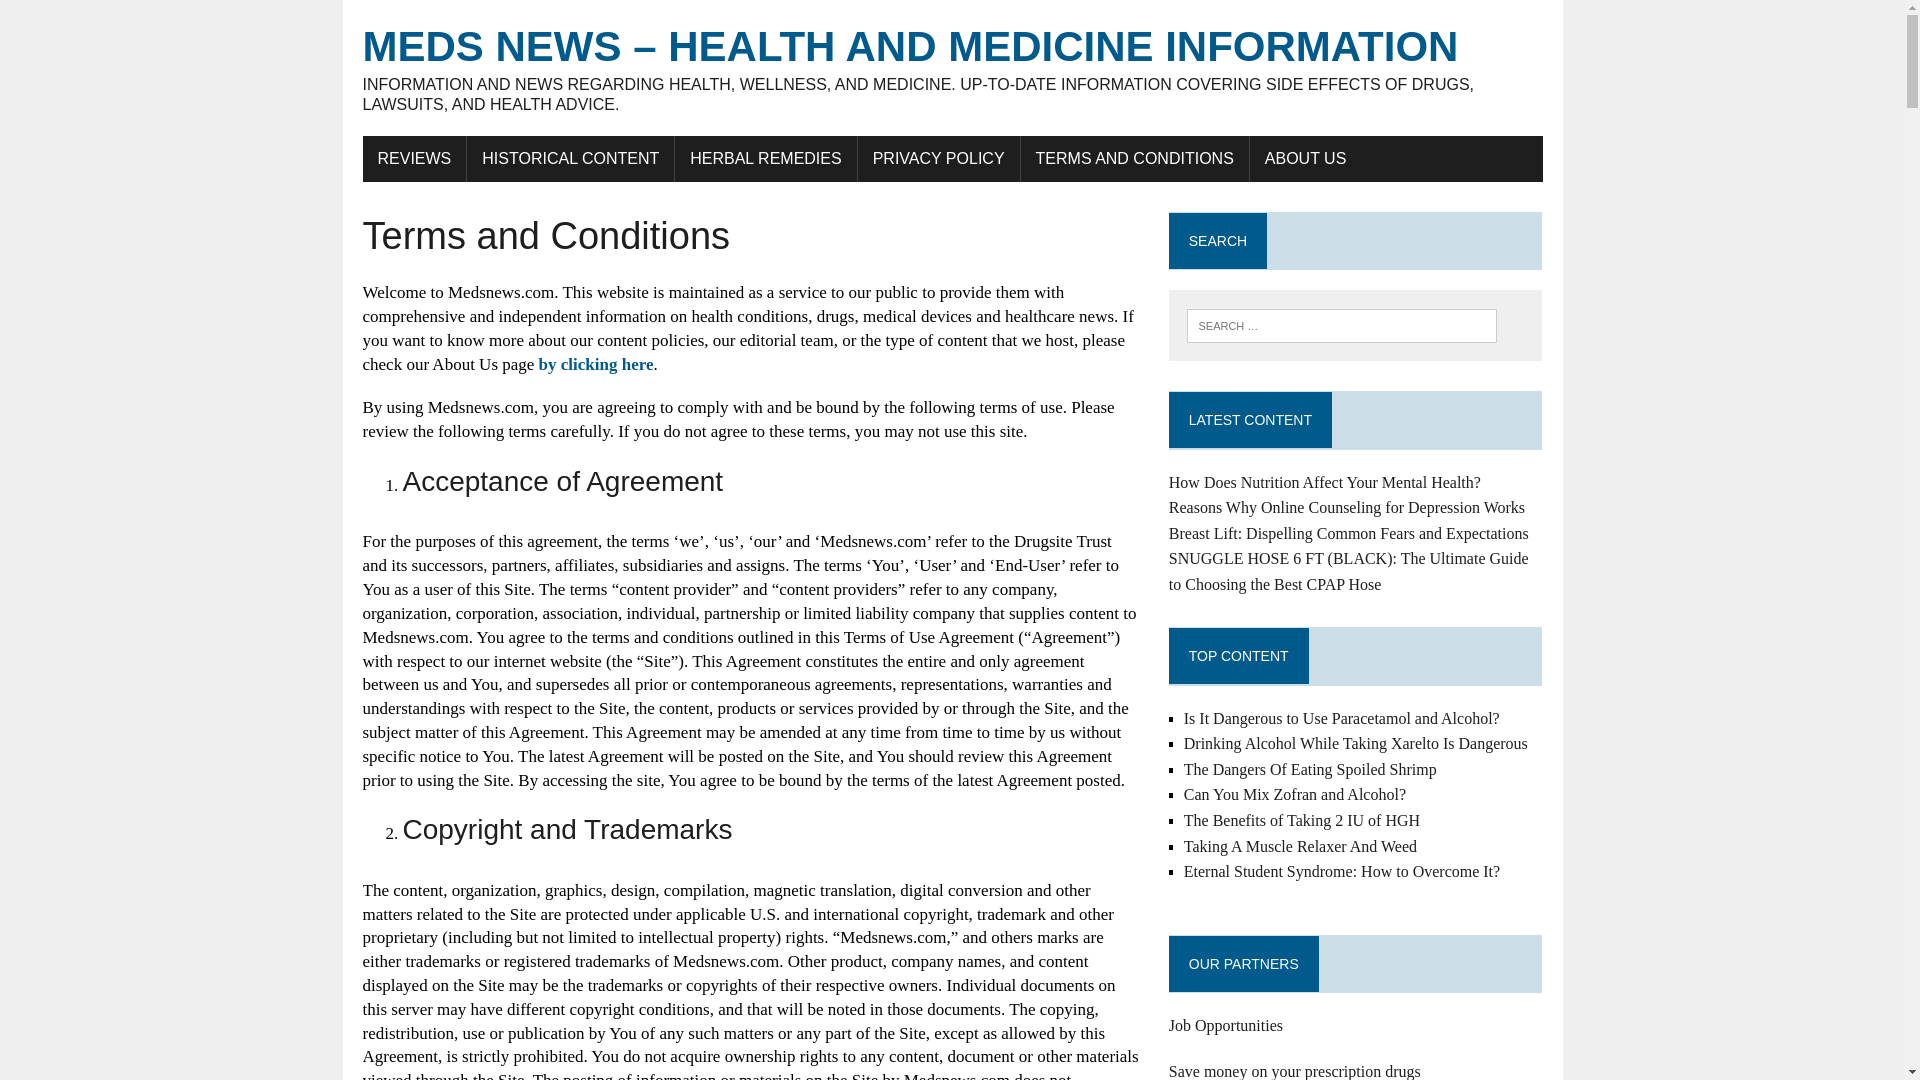  Describe the element at coordinates (1294, 1071) in the screenshot. I see `Save money on your prescription drugs` at that location.